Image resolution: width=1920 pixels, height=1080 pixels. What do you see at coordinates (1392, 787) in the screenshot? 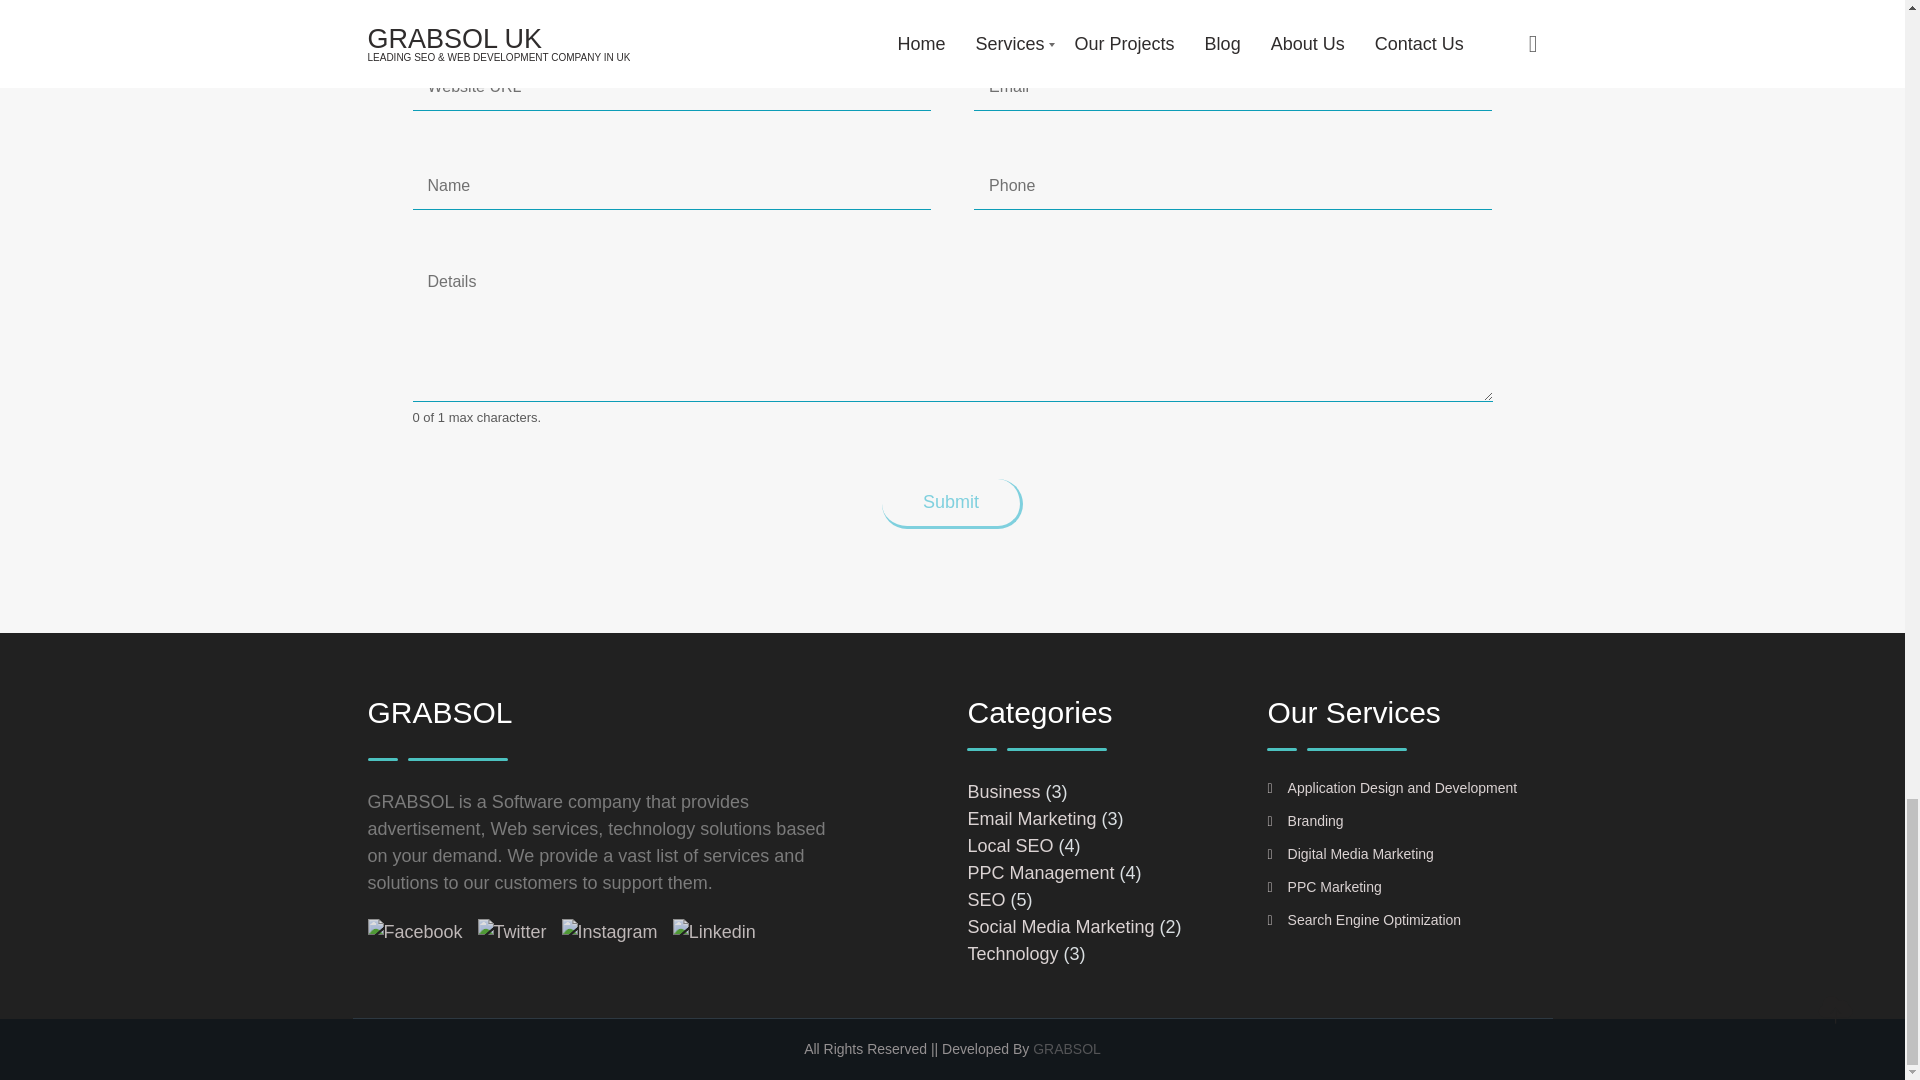
I see `Application Design and Development` at bounding box center [1392, 787].